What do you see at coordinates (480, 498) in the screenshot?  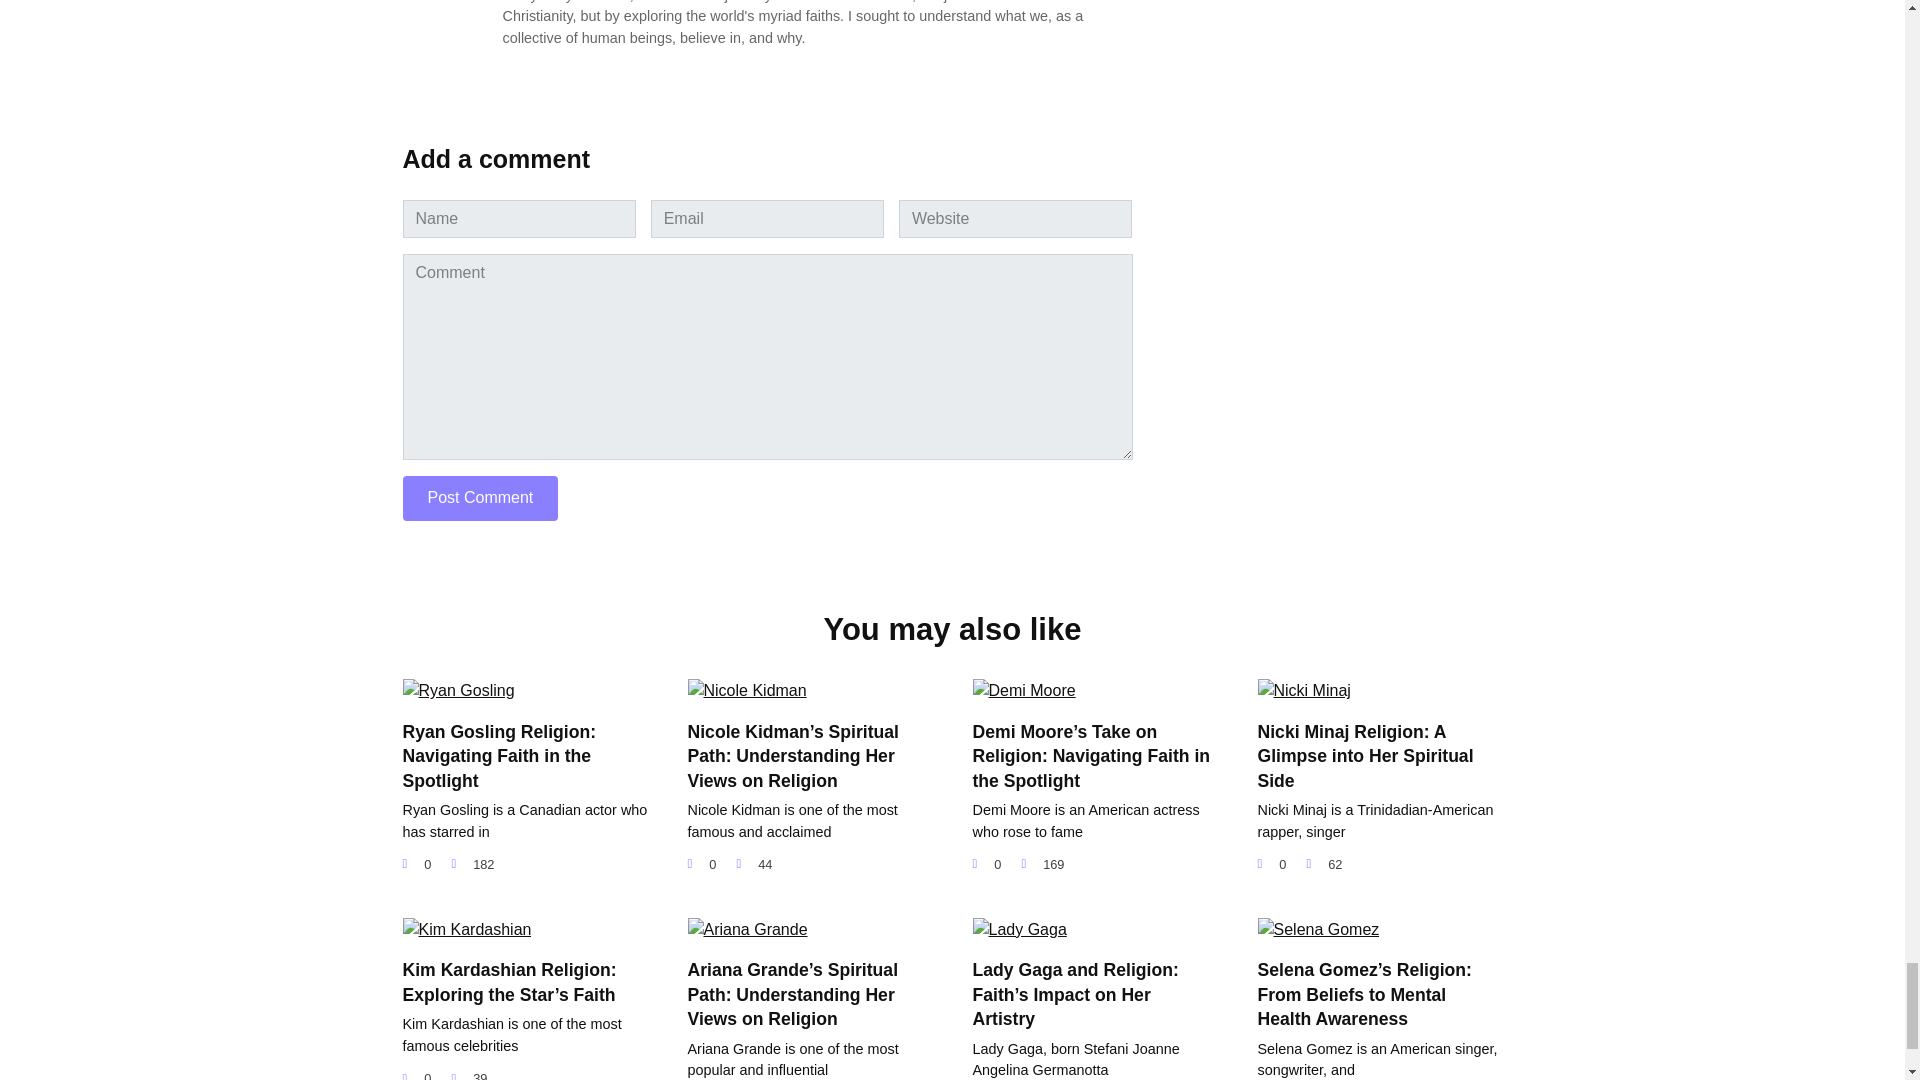 I see `Post Comment` at bounding box center [480, 498].